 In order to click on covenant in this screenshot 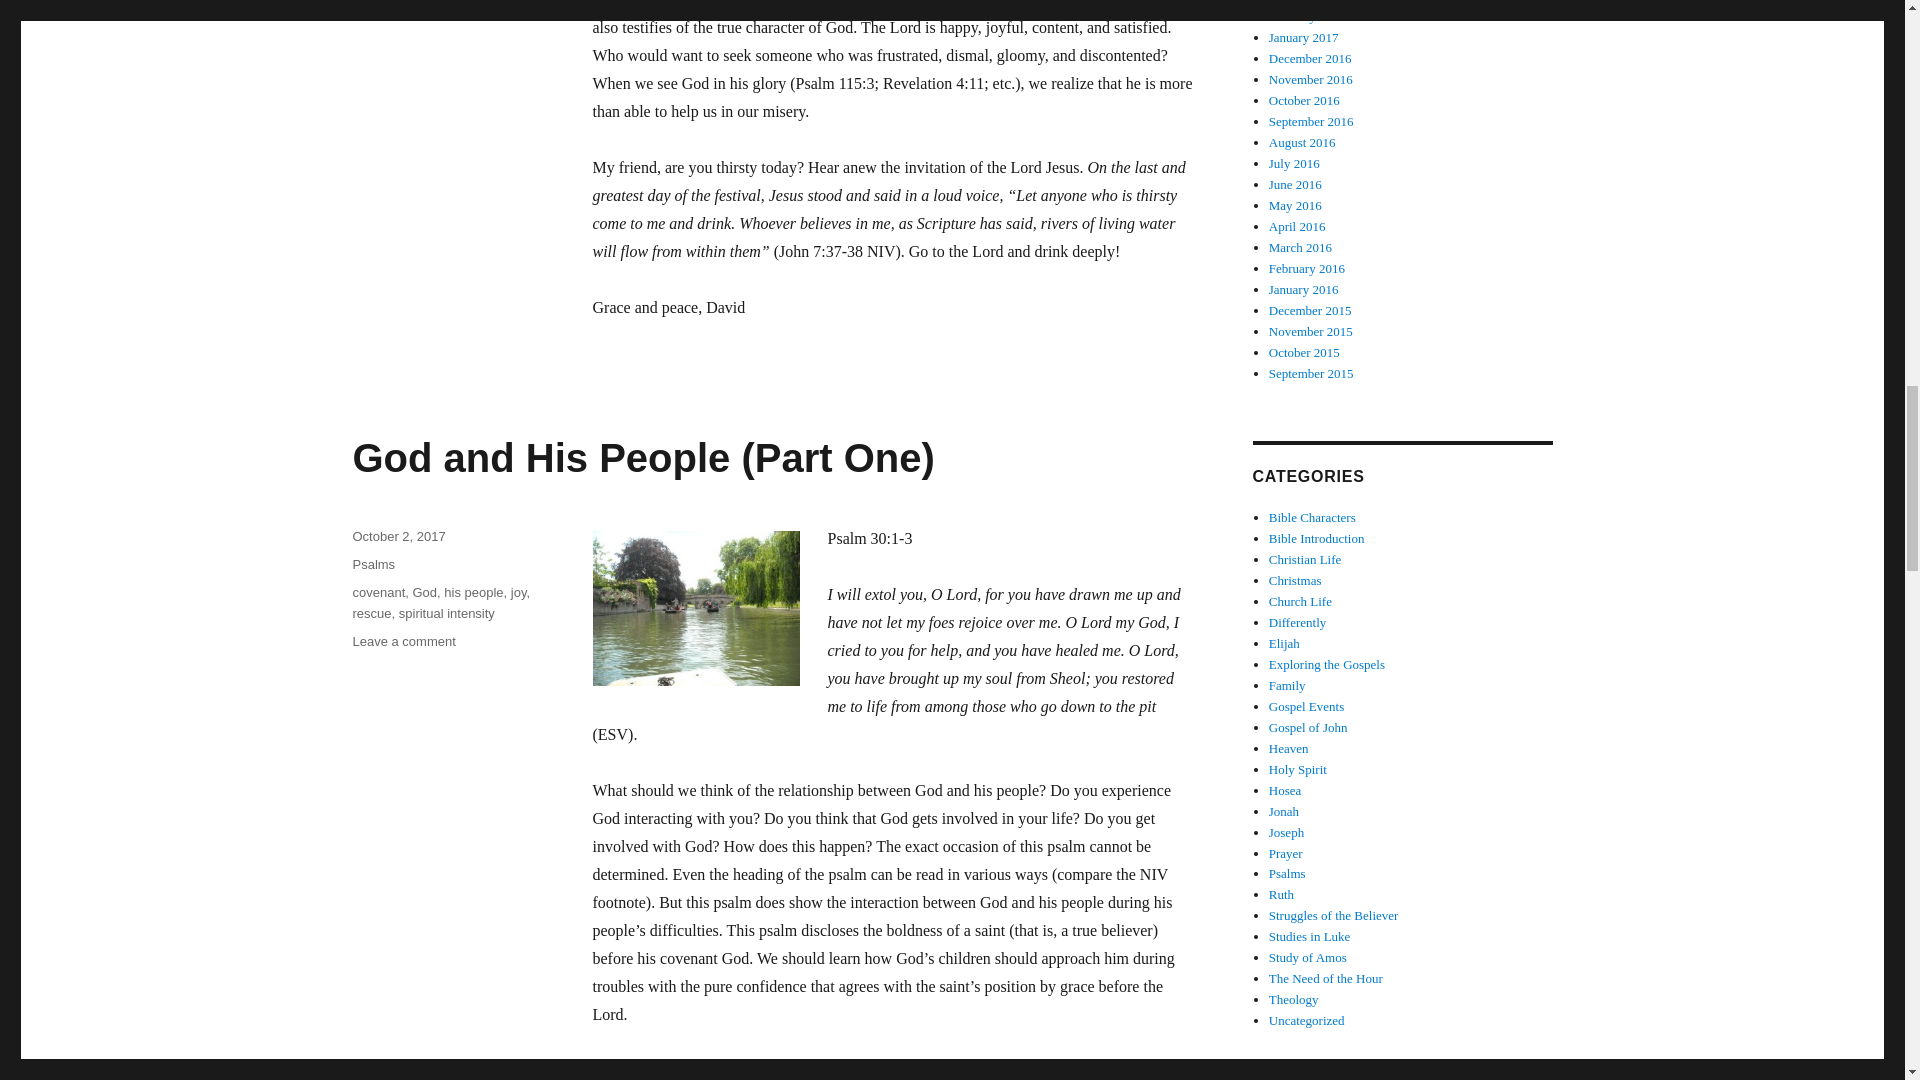, I will do `click(378, 592)`.